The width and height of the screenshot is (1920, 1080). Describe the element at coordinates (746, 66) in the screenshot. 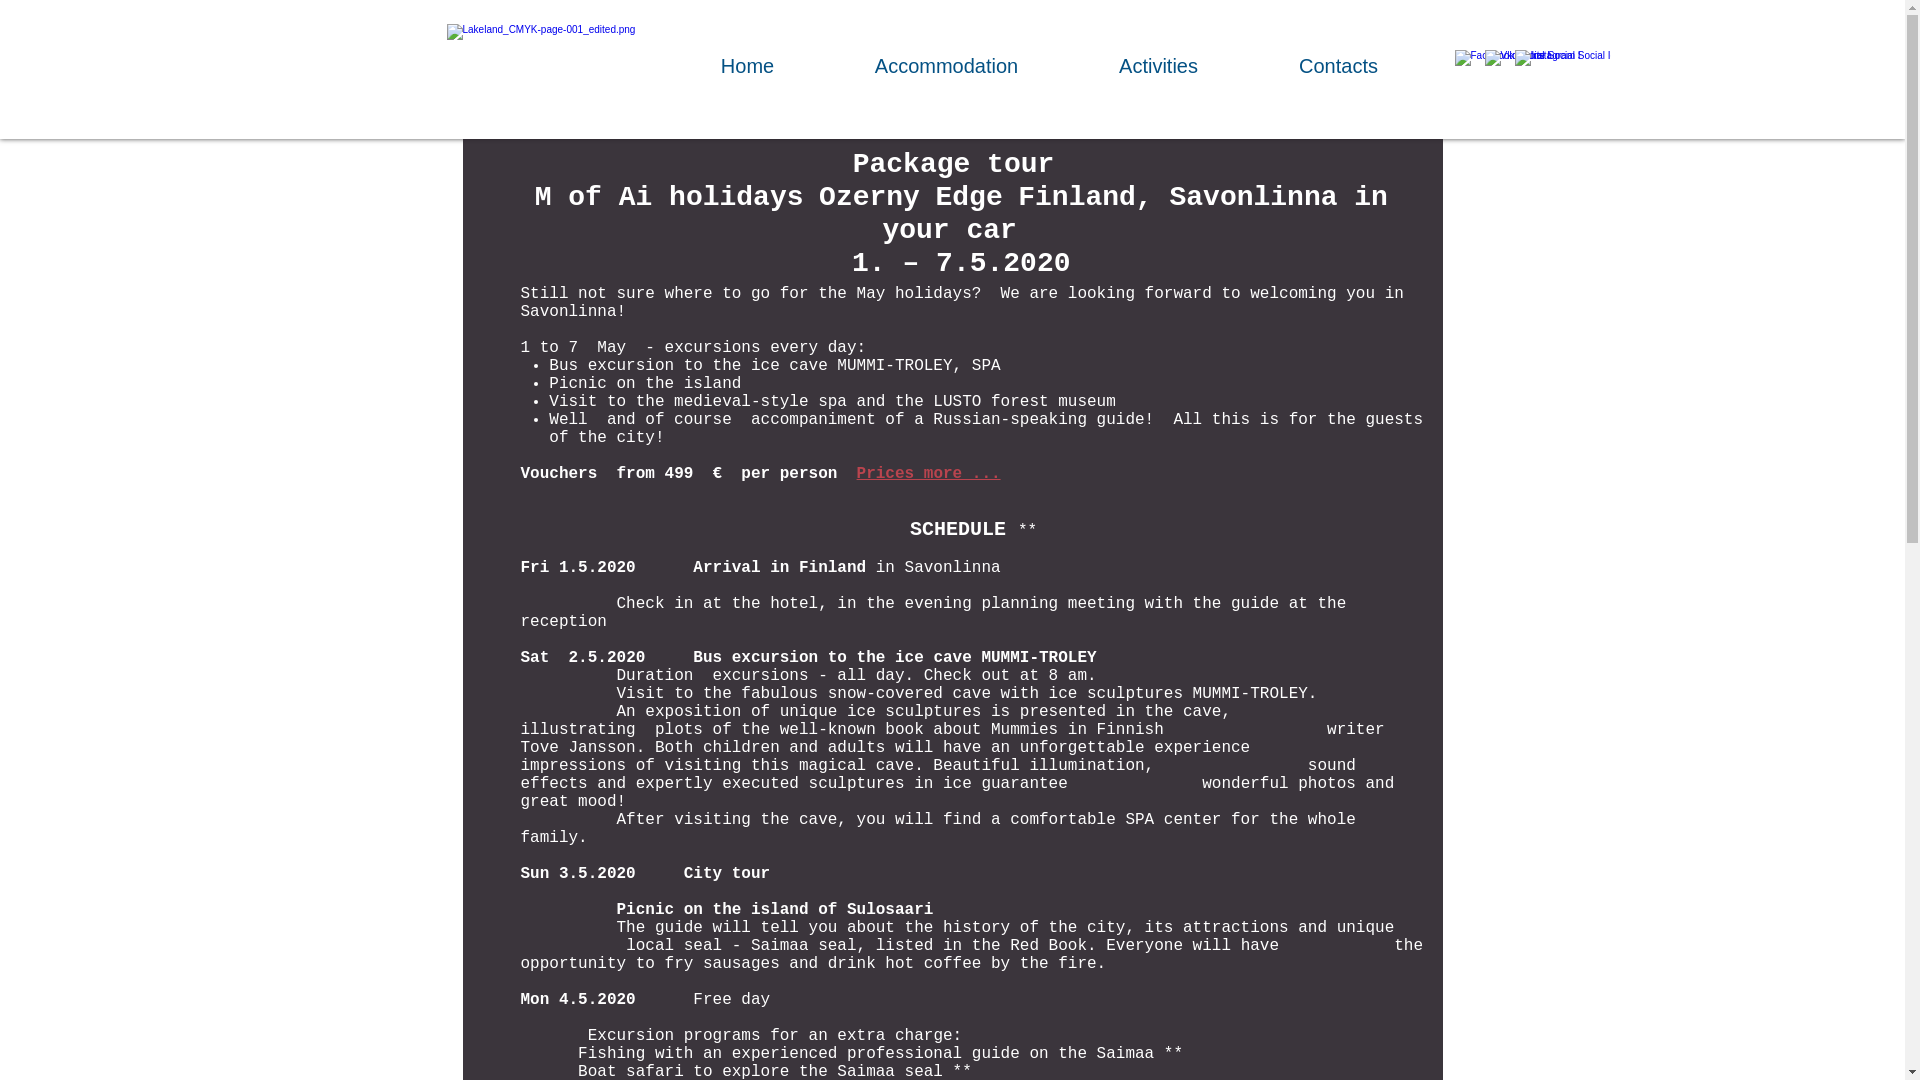

I see `Home` at that location.